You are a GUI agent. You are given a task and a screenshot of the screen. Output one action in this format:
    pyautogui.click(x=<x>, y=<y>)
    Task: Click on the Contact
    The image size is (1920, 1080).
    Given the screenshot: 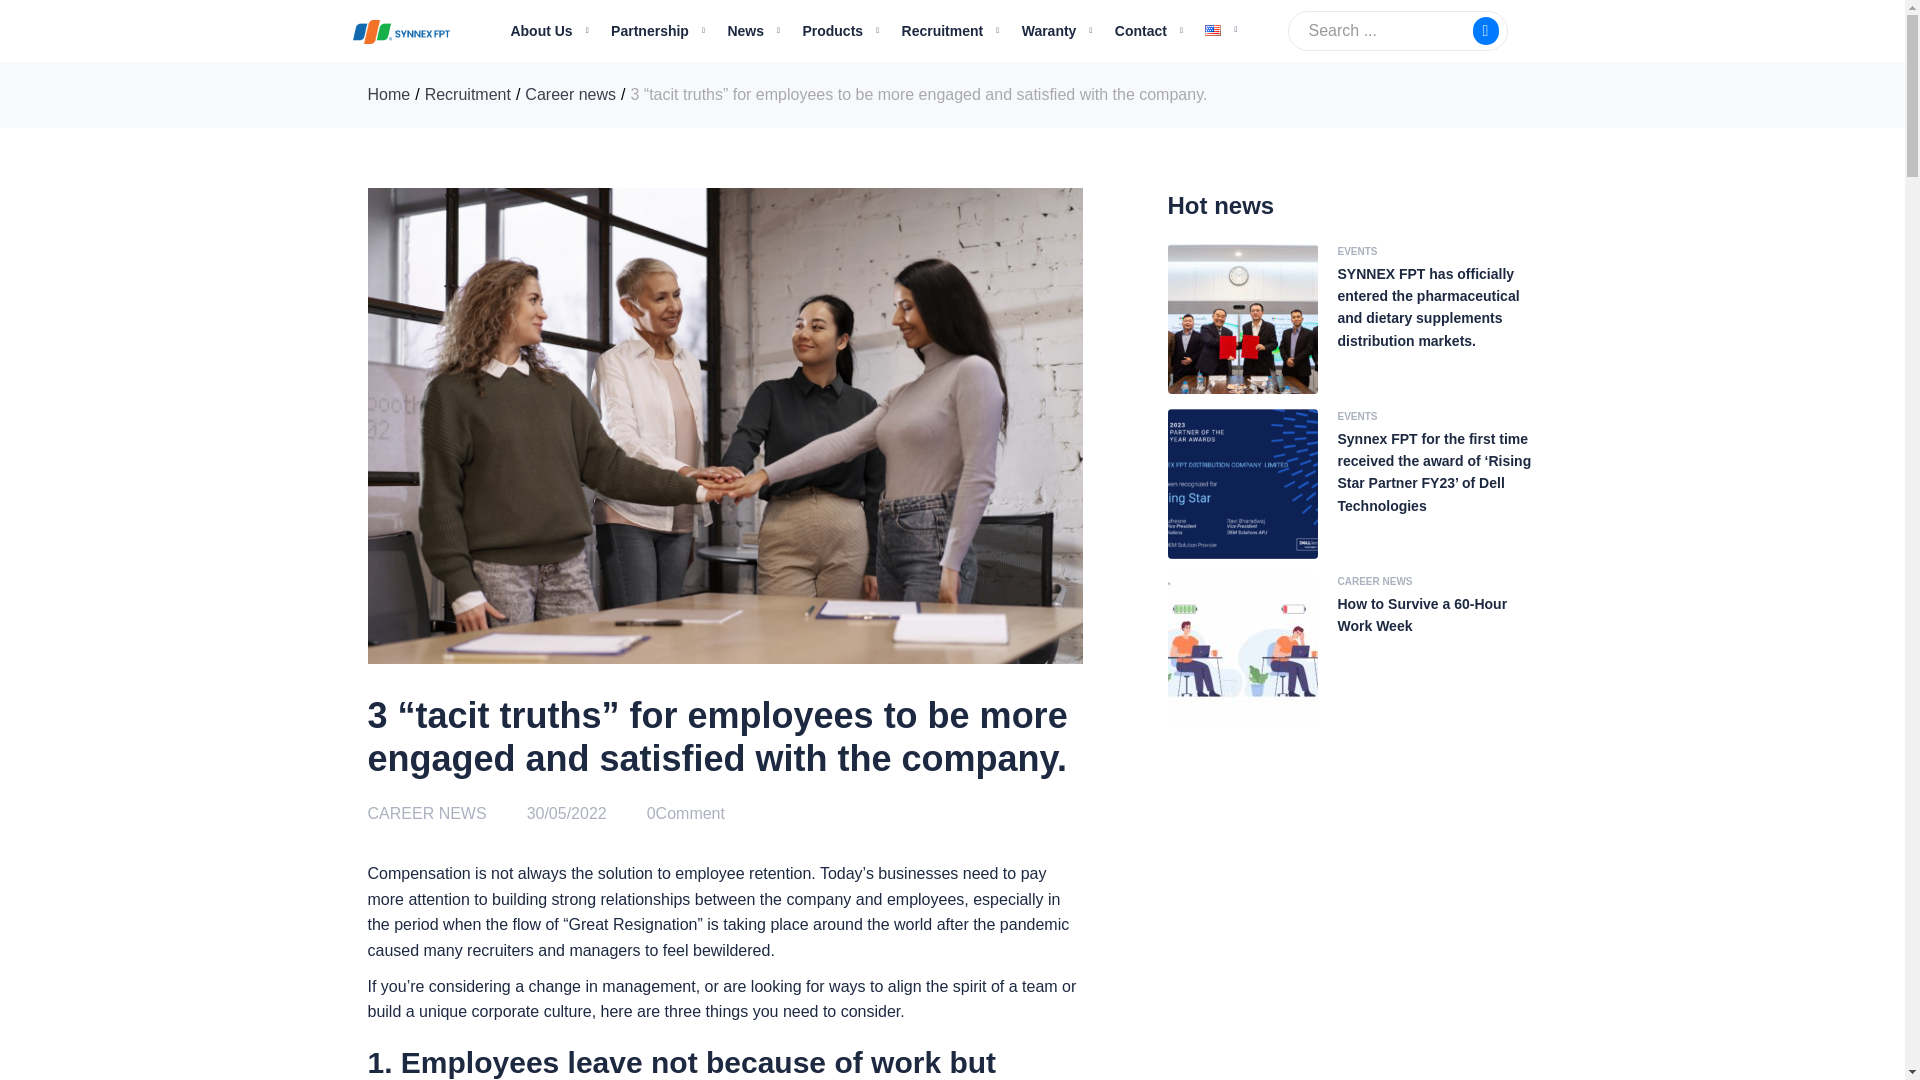 What is the action you would take?
    pyautogui.click(x=1141, y=30)
    